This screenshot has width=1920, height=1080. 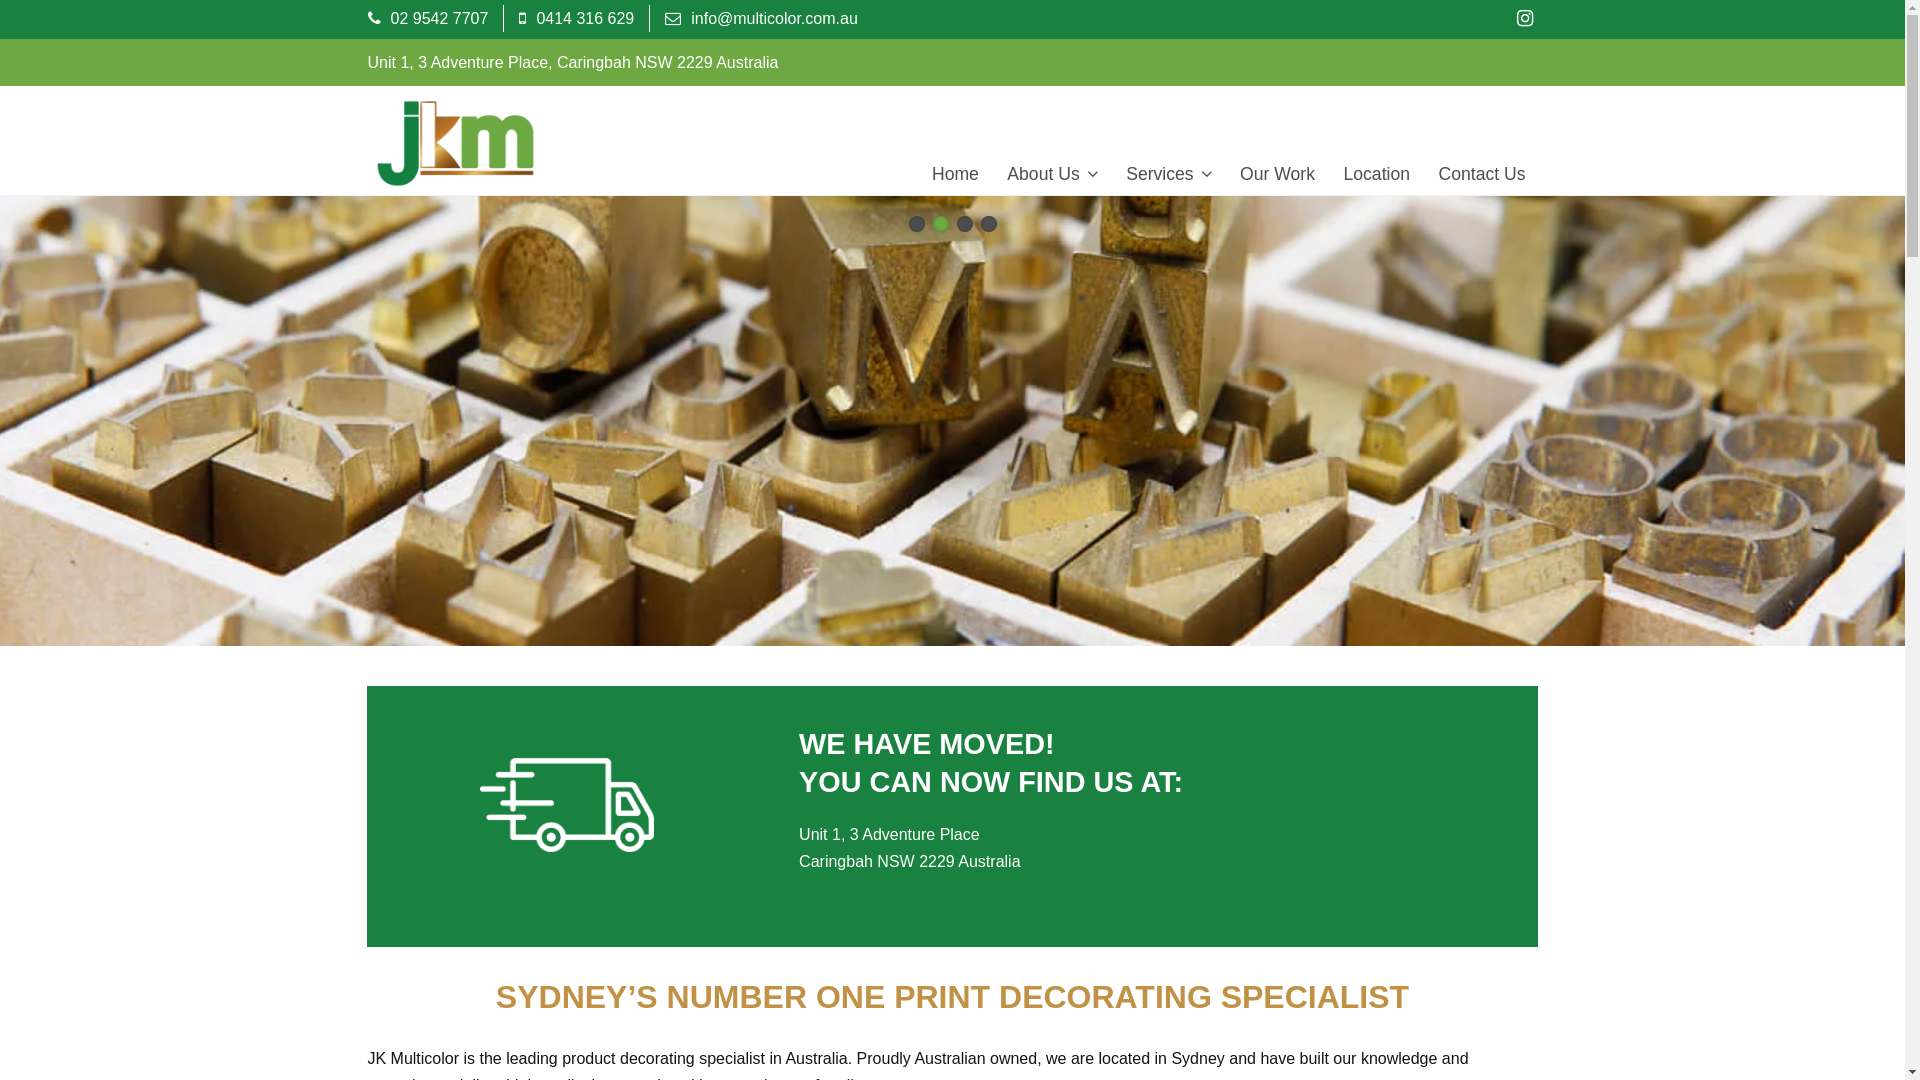 I want to click on Location, so click(x=1376, y=174).